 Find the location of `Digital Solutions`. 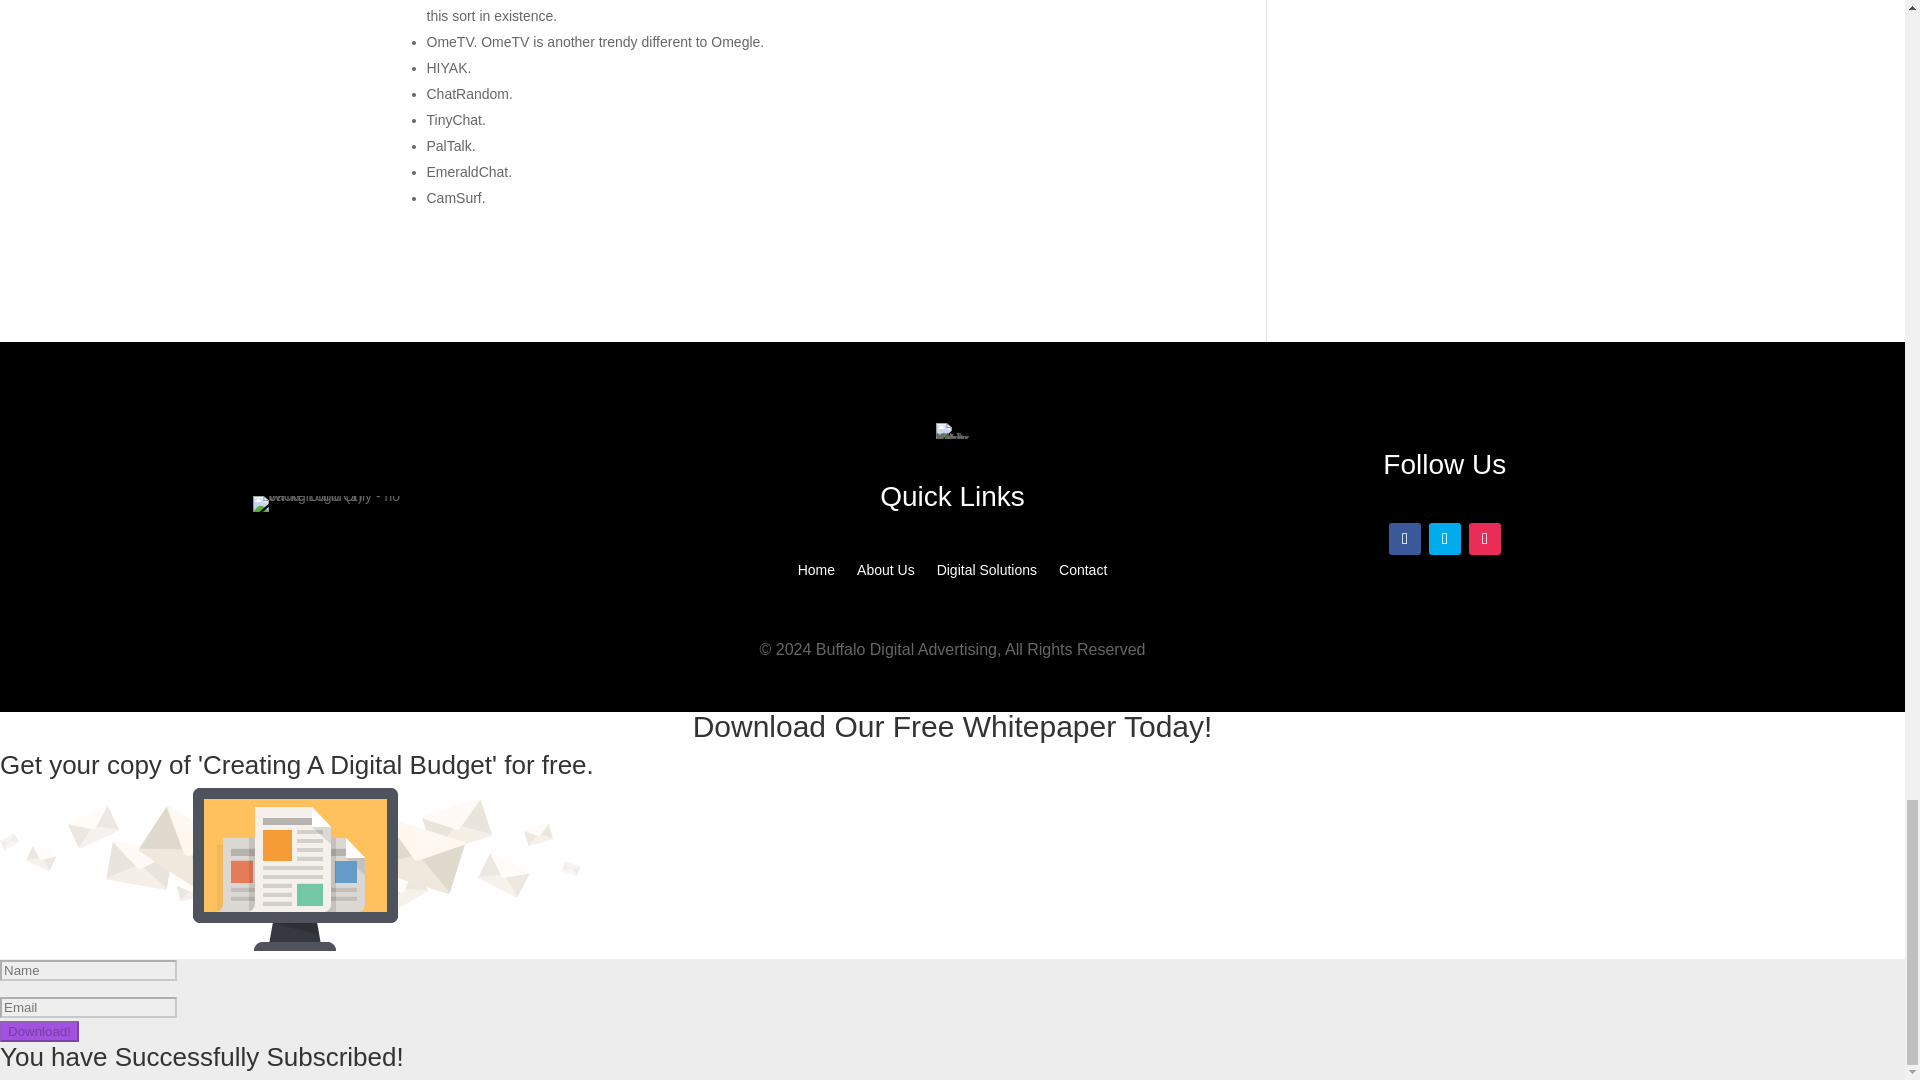

Digital Solutions is located at coordinates (986, 574).